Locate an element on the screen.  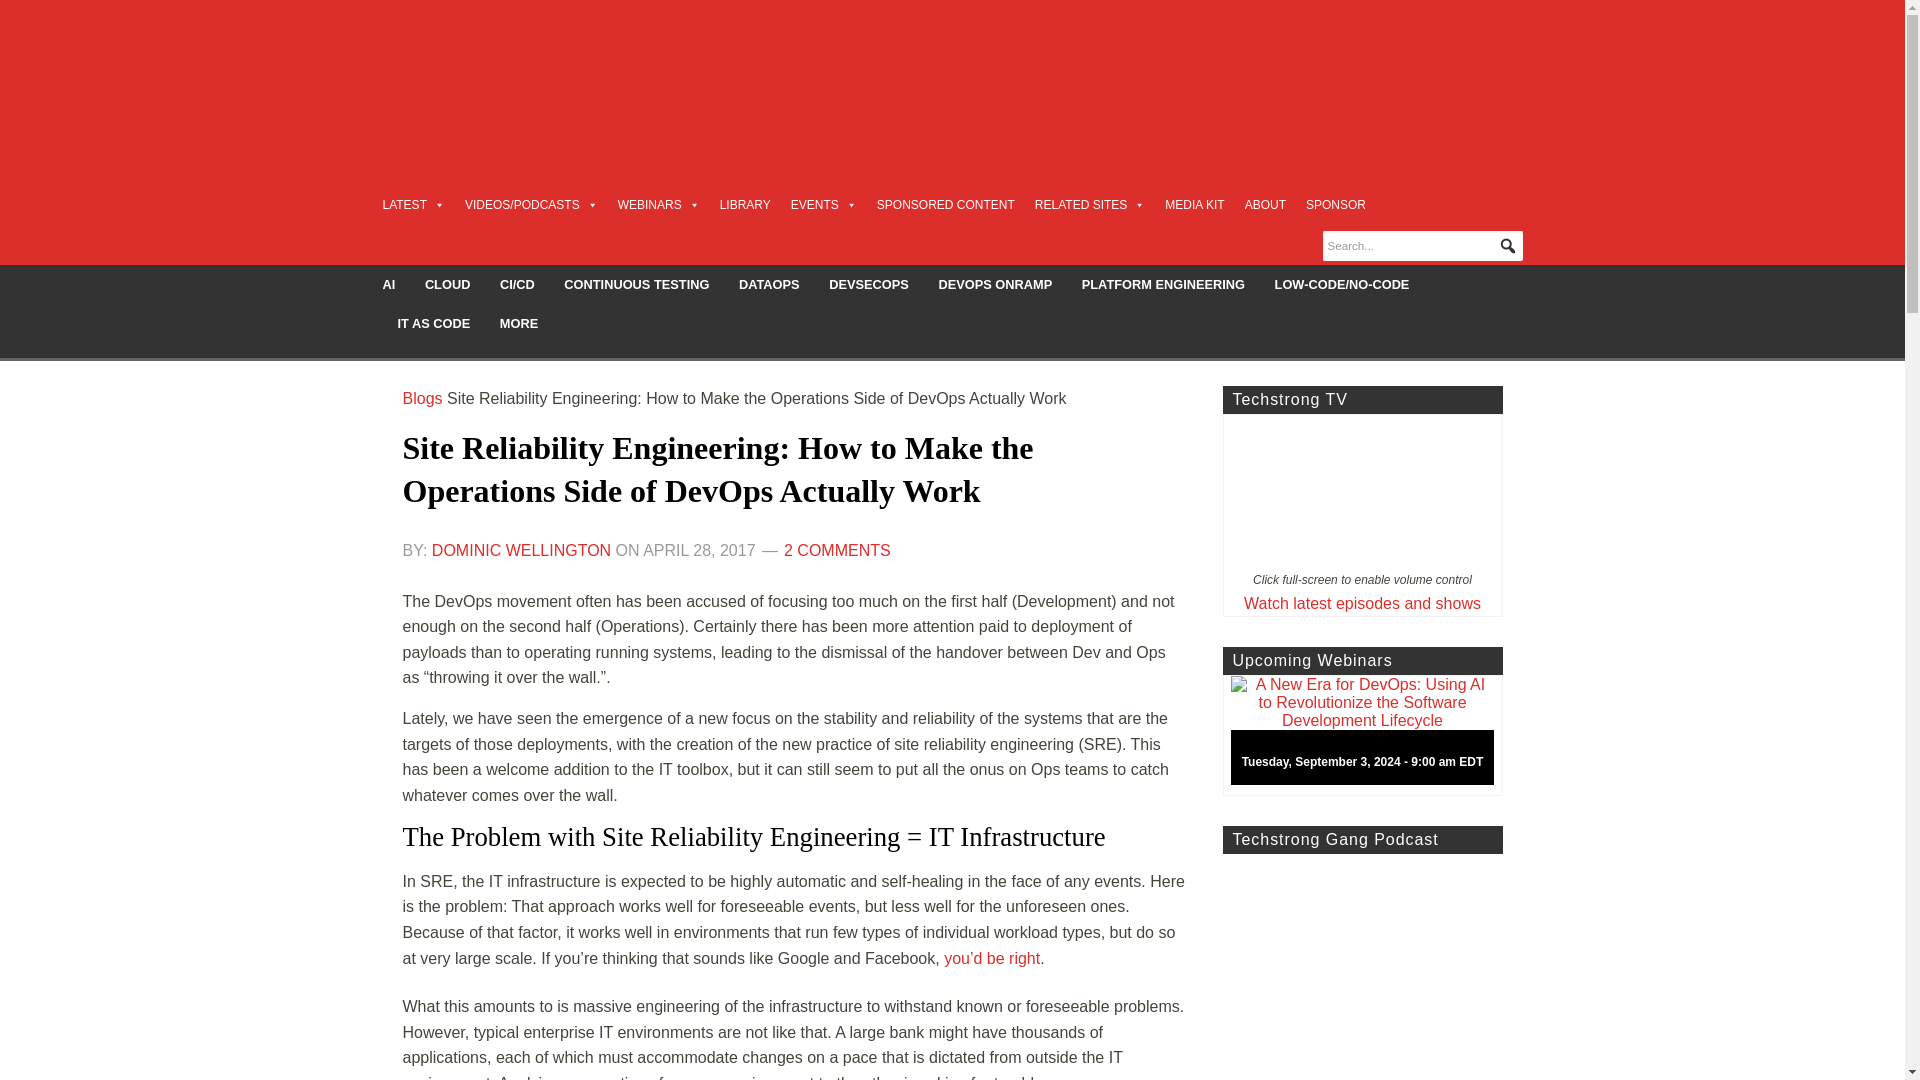
SPONSORED CONTENT is located at coordinates (946, 204).